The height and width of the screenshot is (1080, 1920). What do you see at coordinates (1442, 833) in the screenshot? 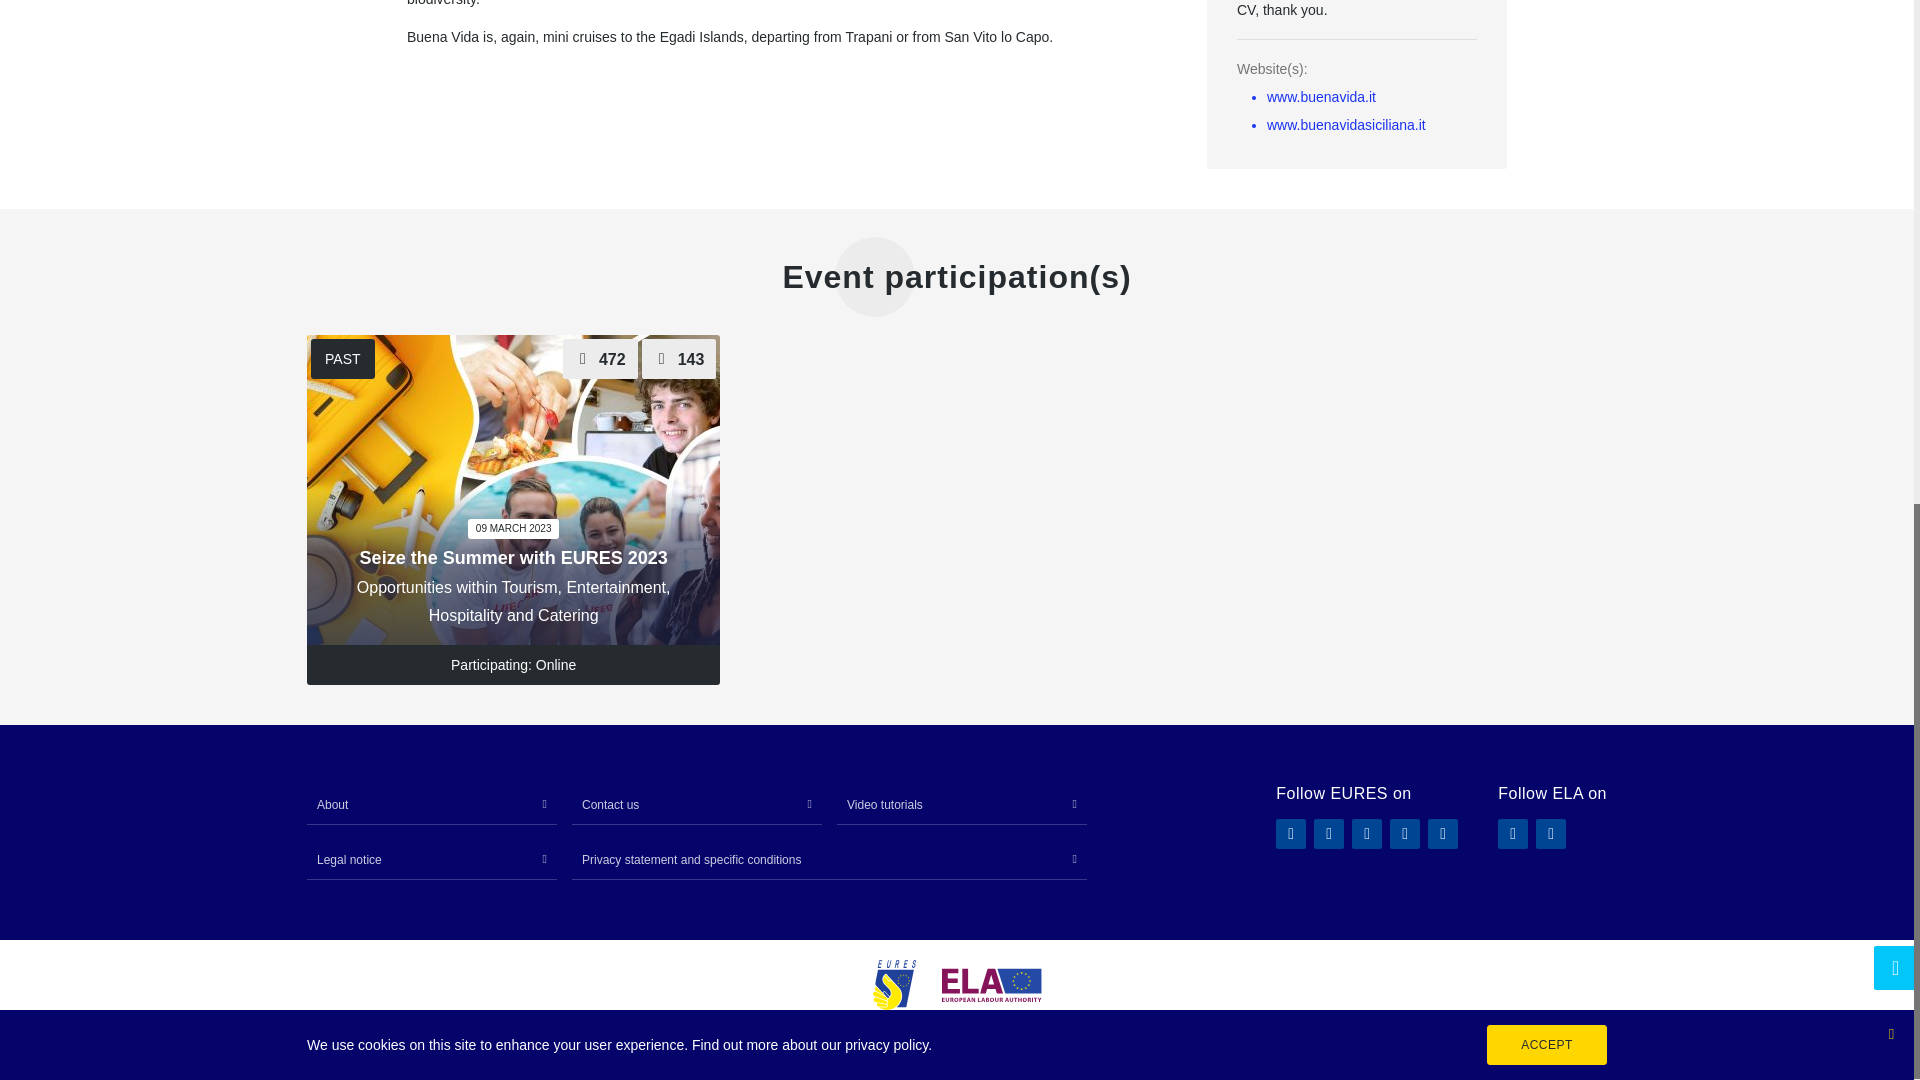
I see `EURES on YouTube` at bounding box center [1442, 833].